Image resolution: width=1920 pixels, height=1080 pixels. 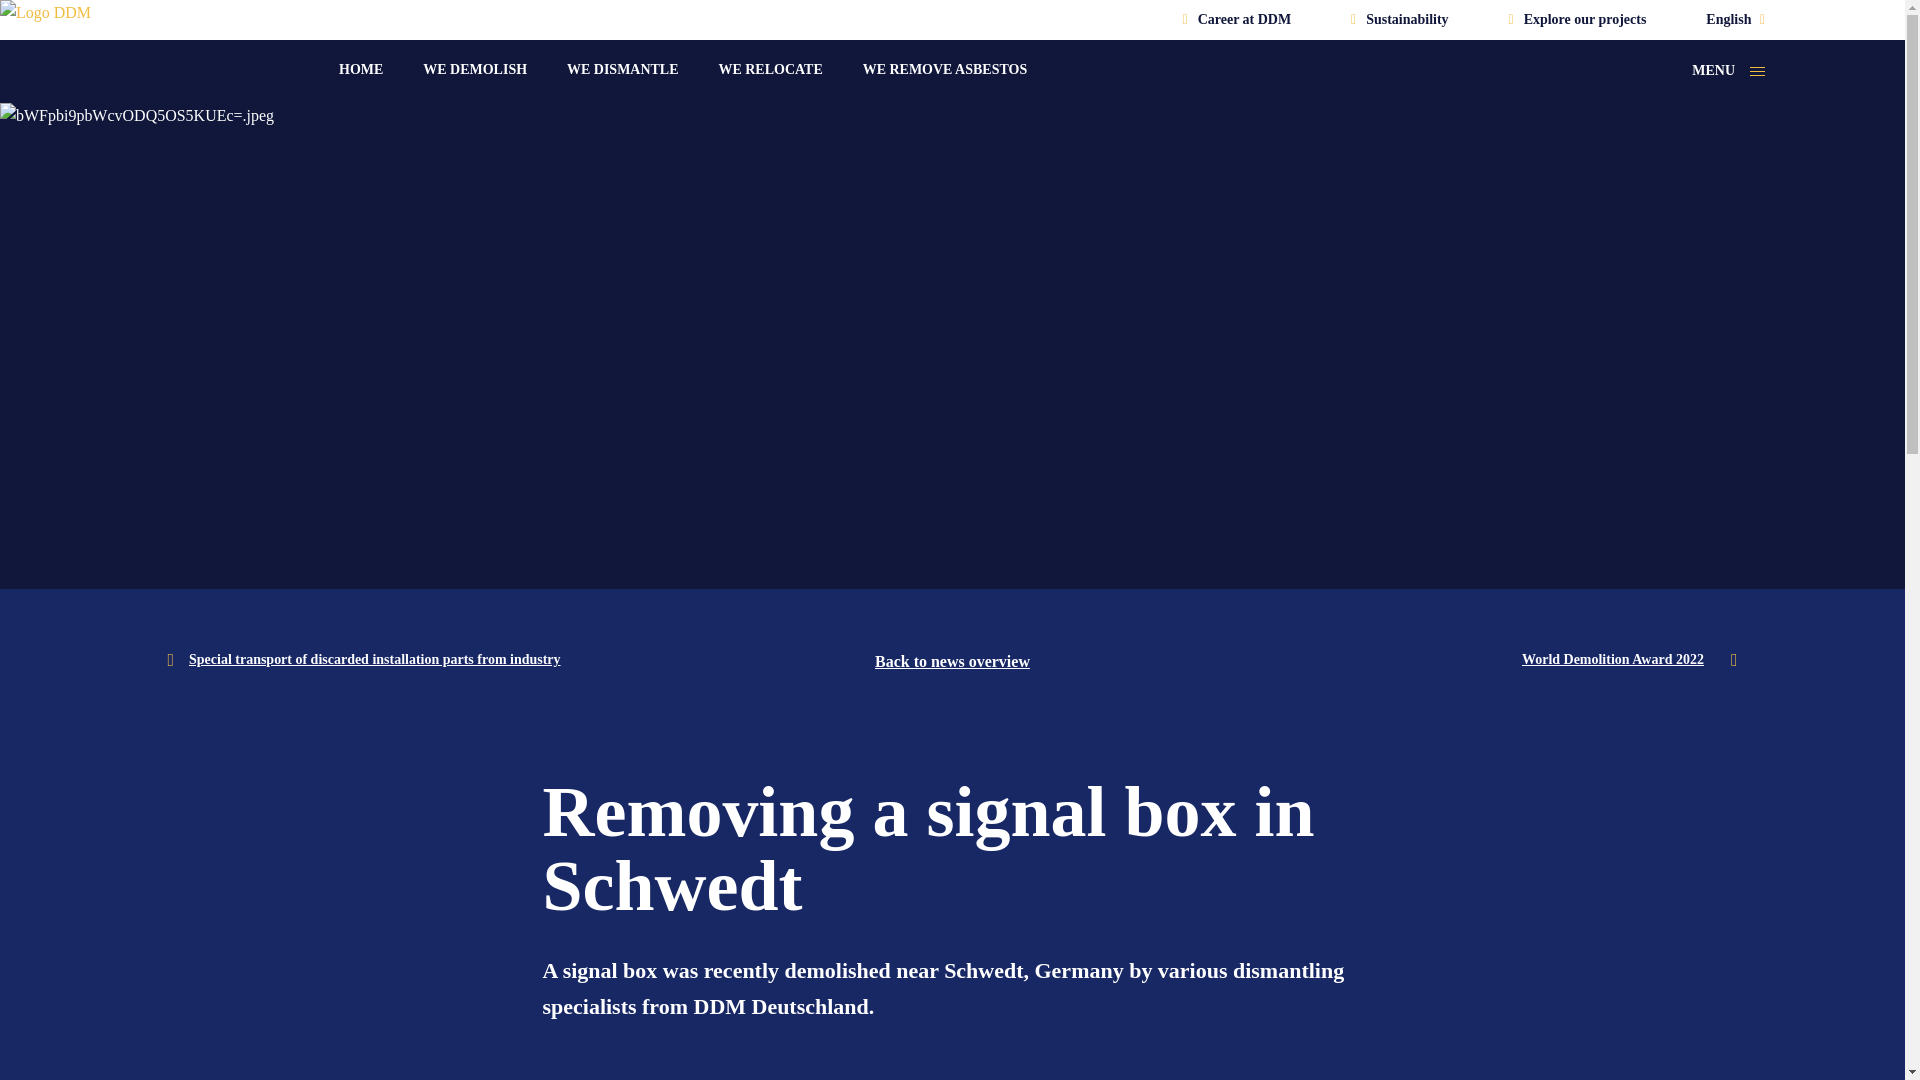 What do you see at coordinates (944, 70) in the screenshot?
I see `WE REMOVE ASBESTOS` at bounding box center [944, 70].